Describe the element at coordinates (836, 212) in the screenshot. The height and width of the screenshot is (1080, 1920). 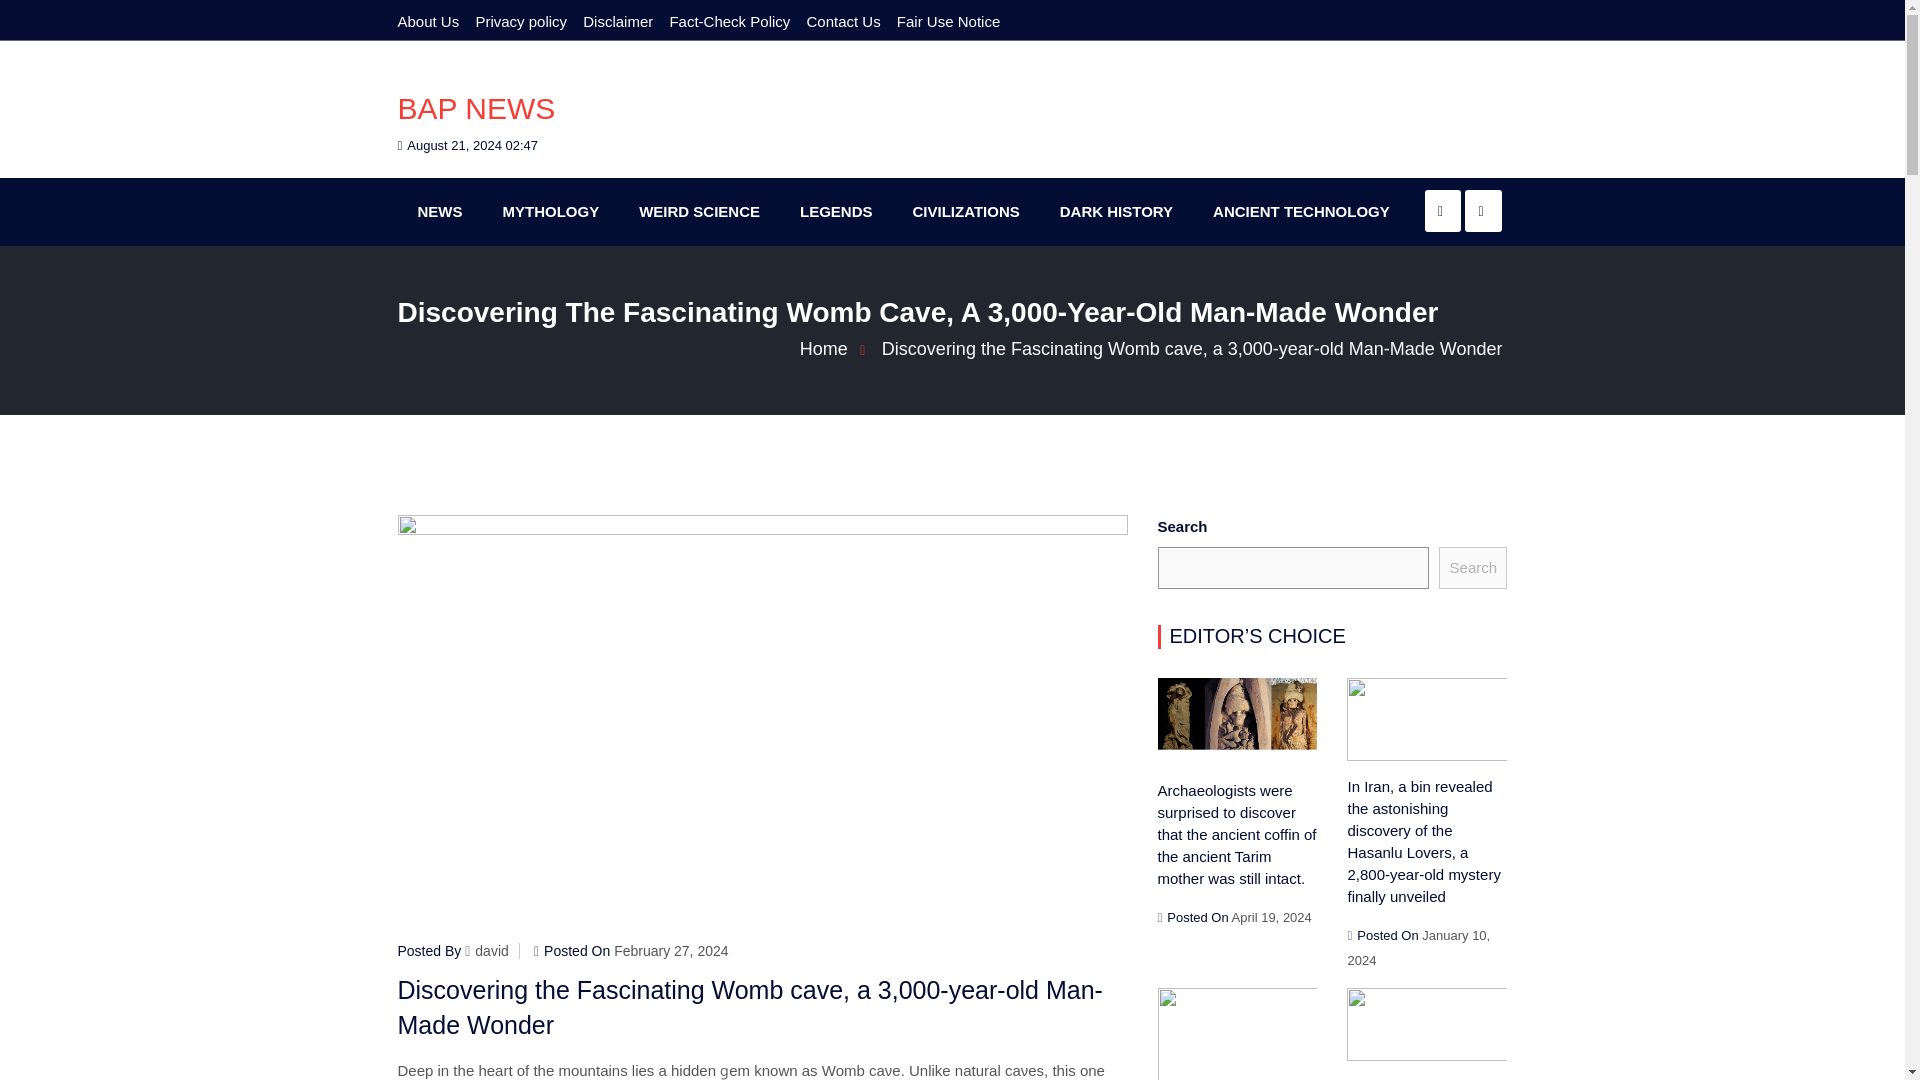
I see `LEGENDS` at that location.